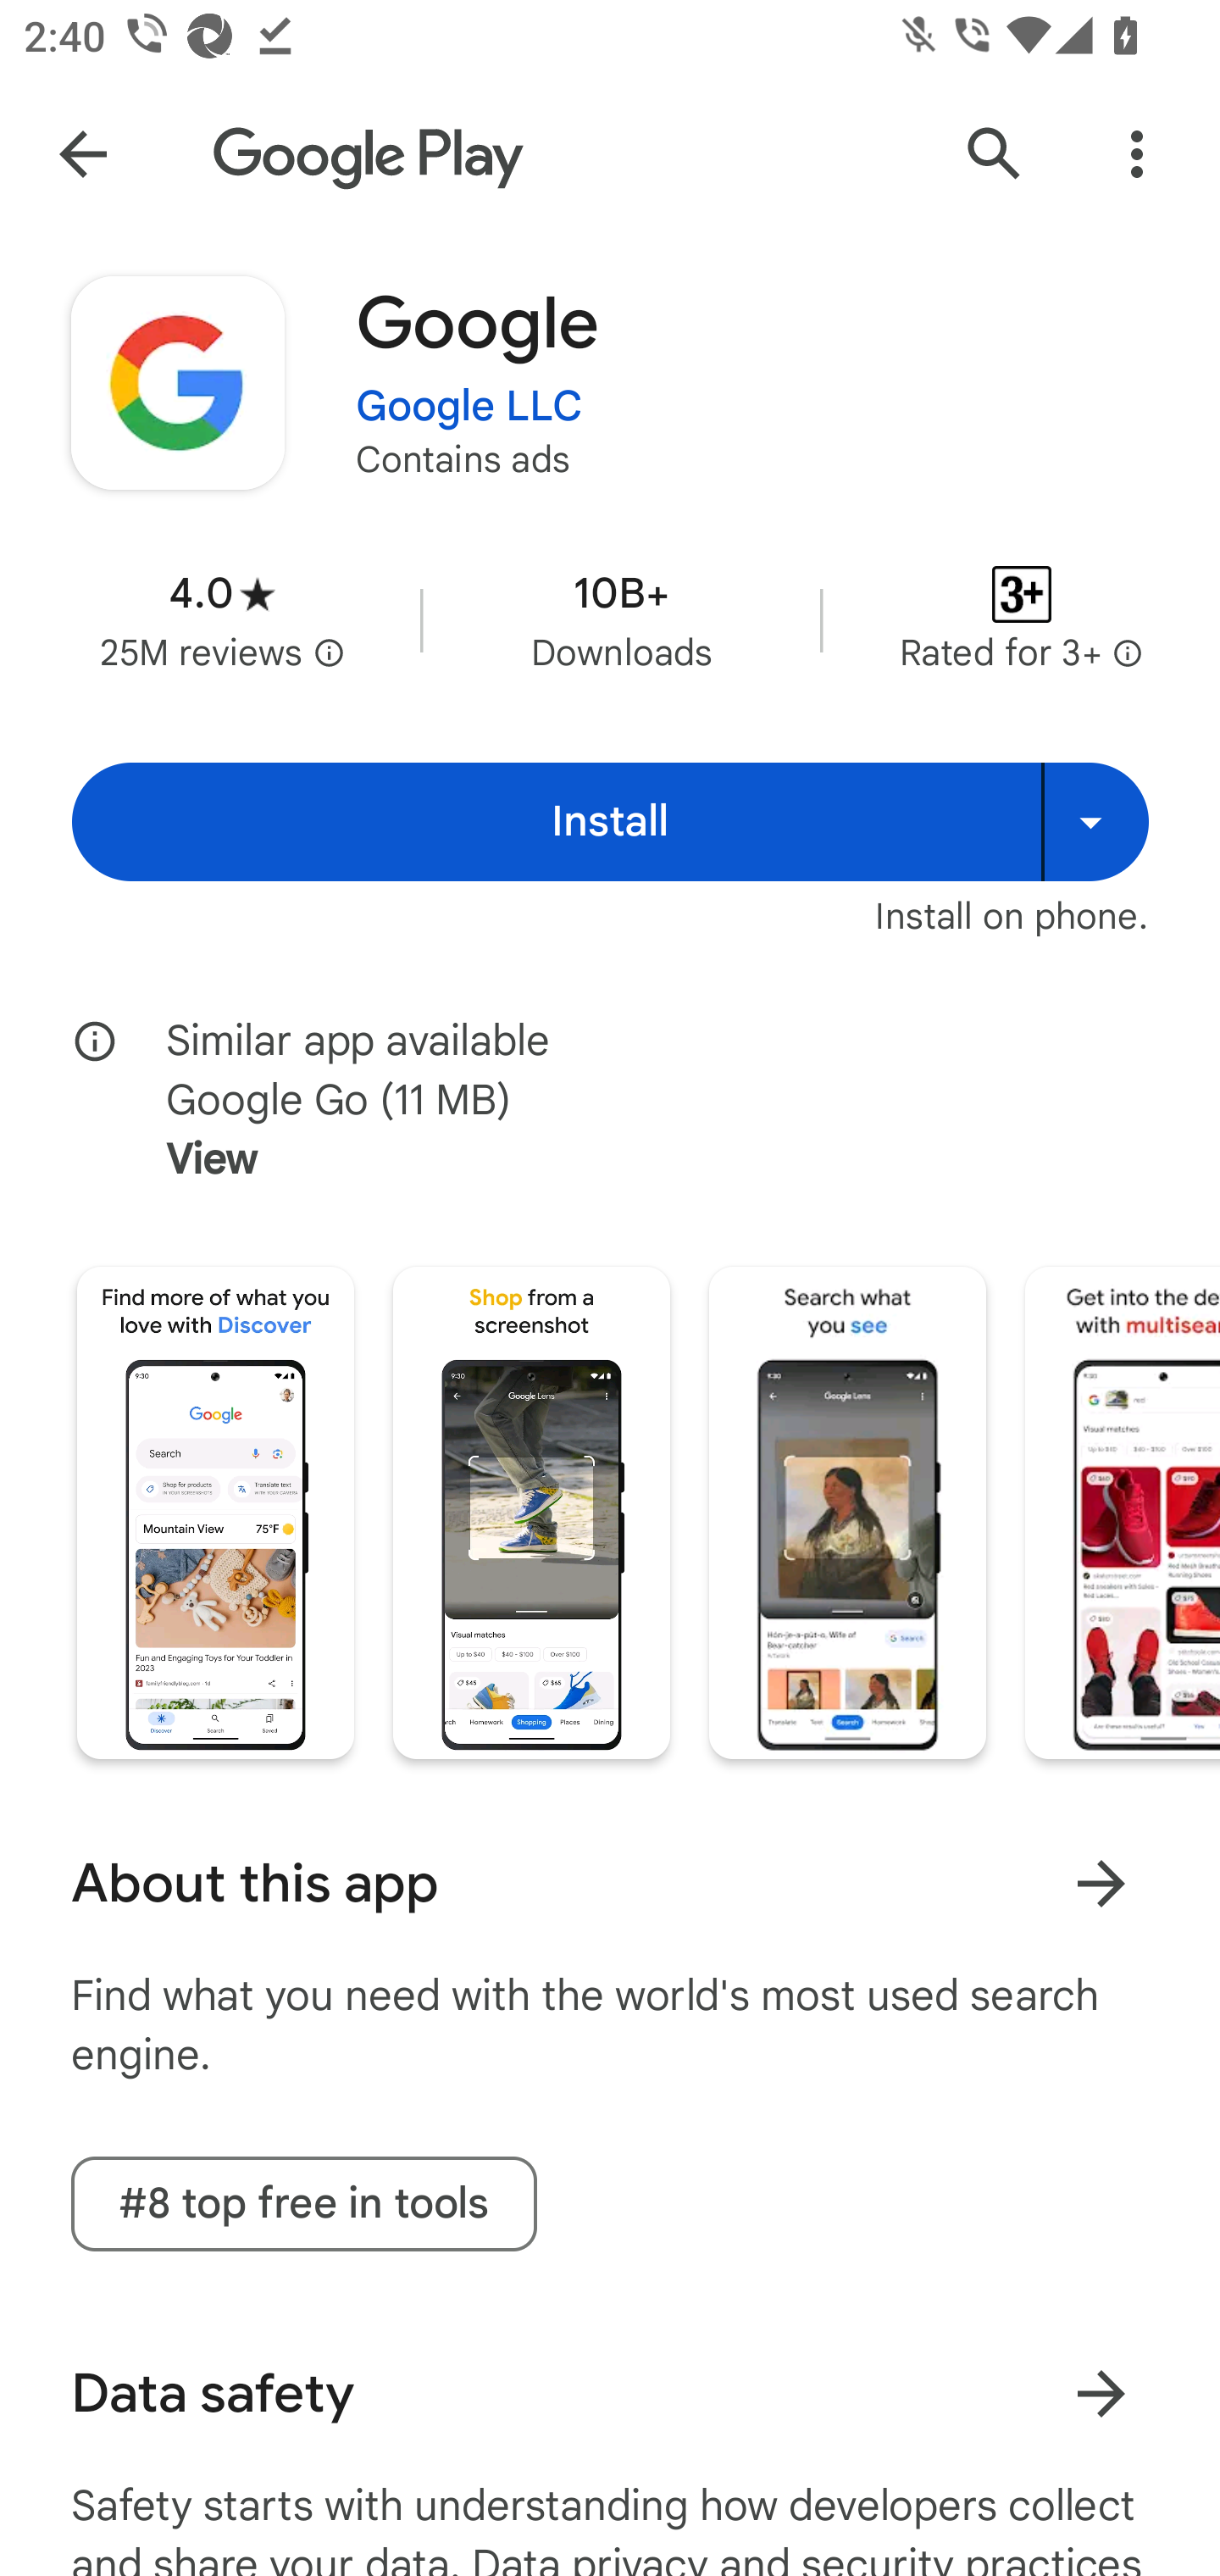 This screenshot has width=1220, height=2576. I want to click on Search Google Play, so click(995, 154).